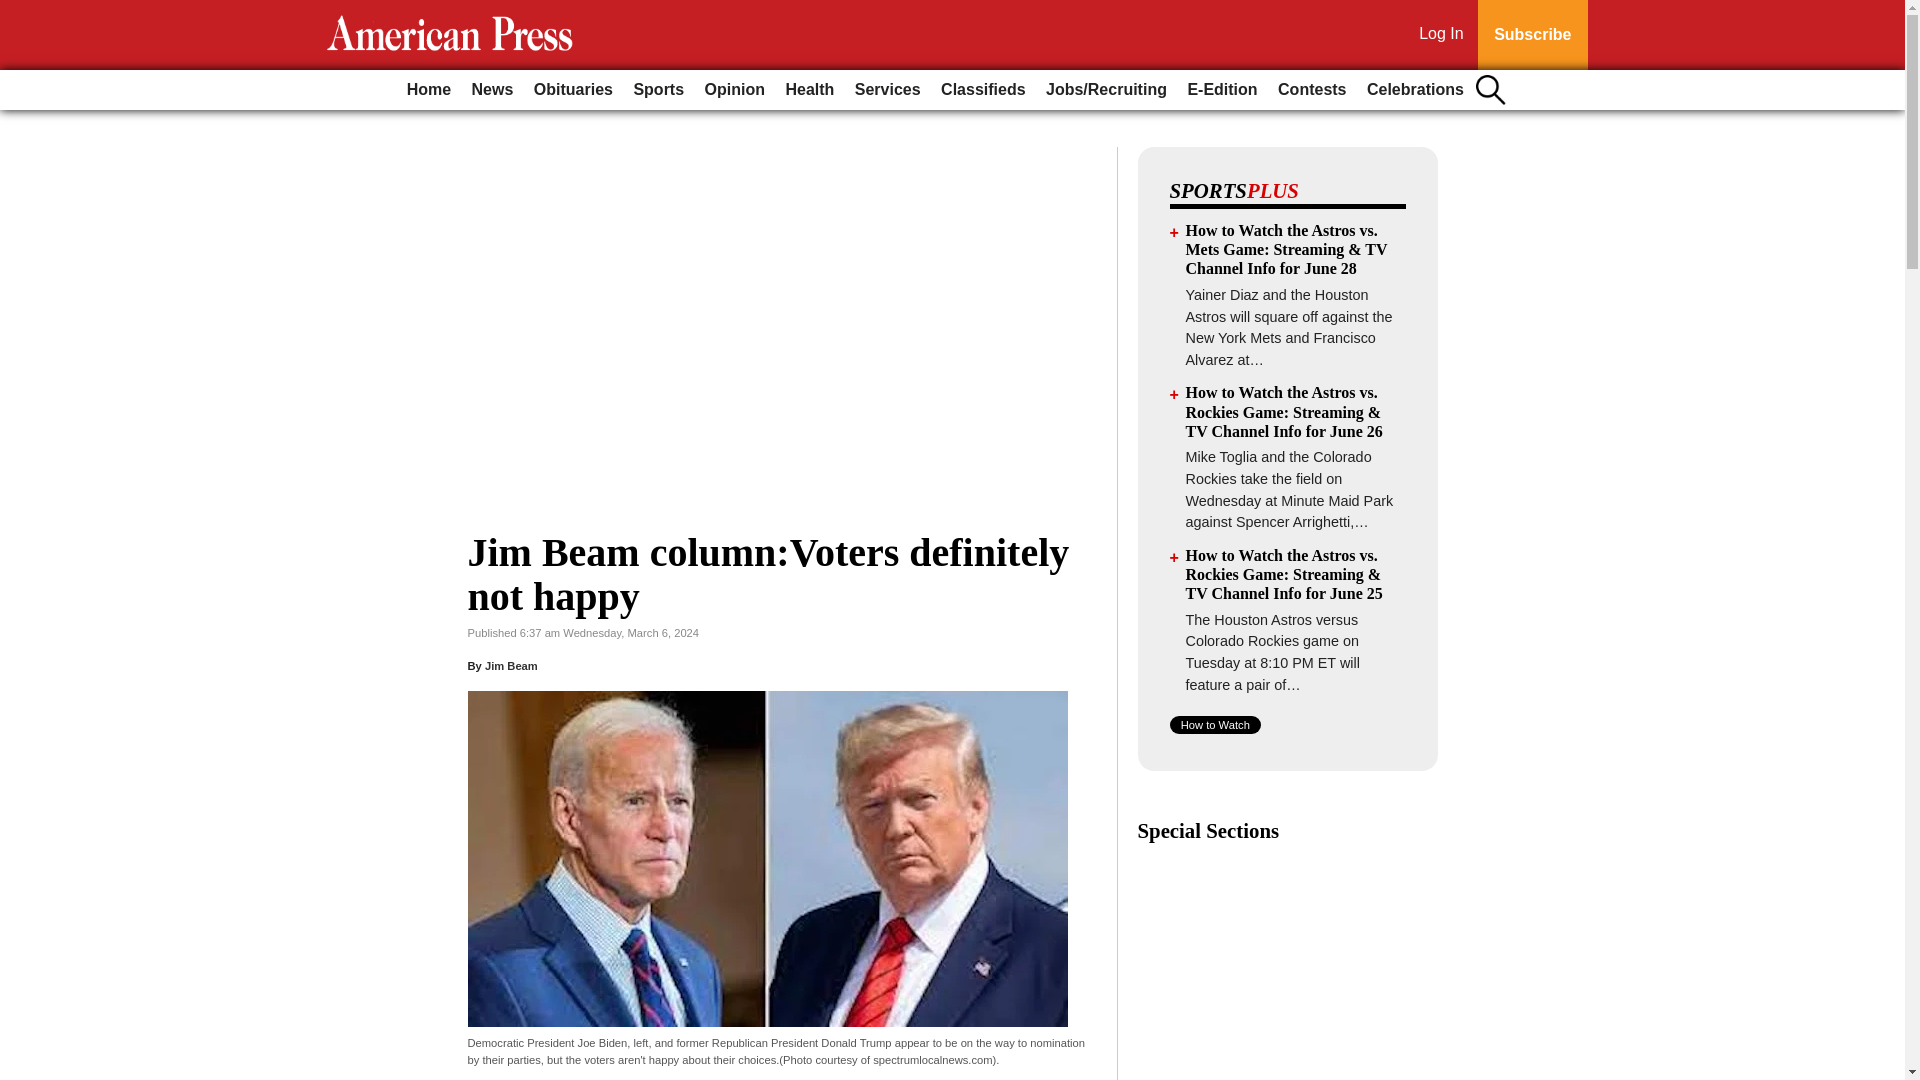 Image resolution: width=1920 pixels, height=1080 pixels. Describe the element at coordinates (888, 90) in the screenshot. I see `Services` at that location.